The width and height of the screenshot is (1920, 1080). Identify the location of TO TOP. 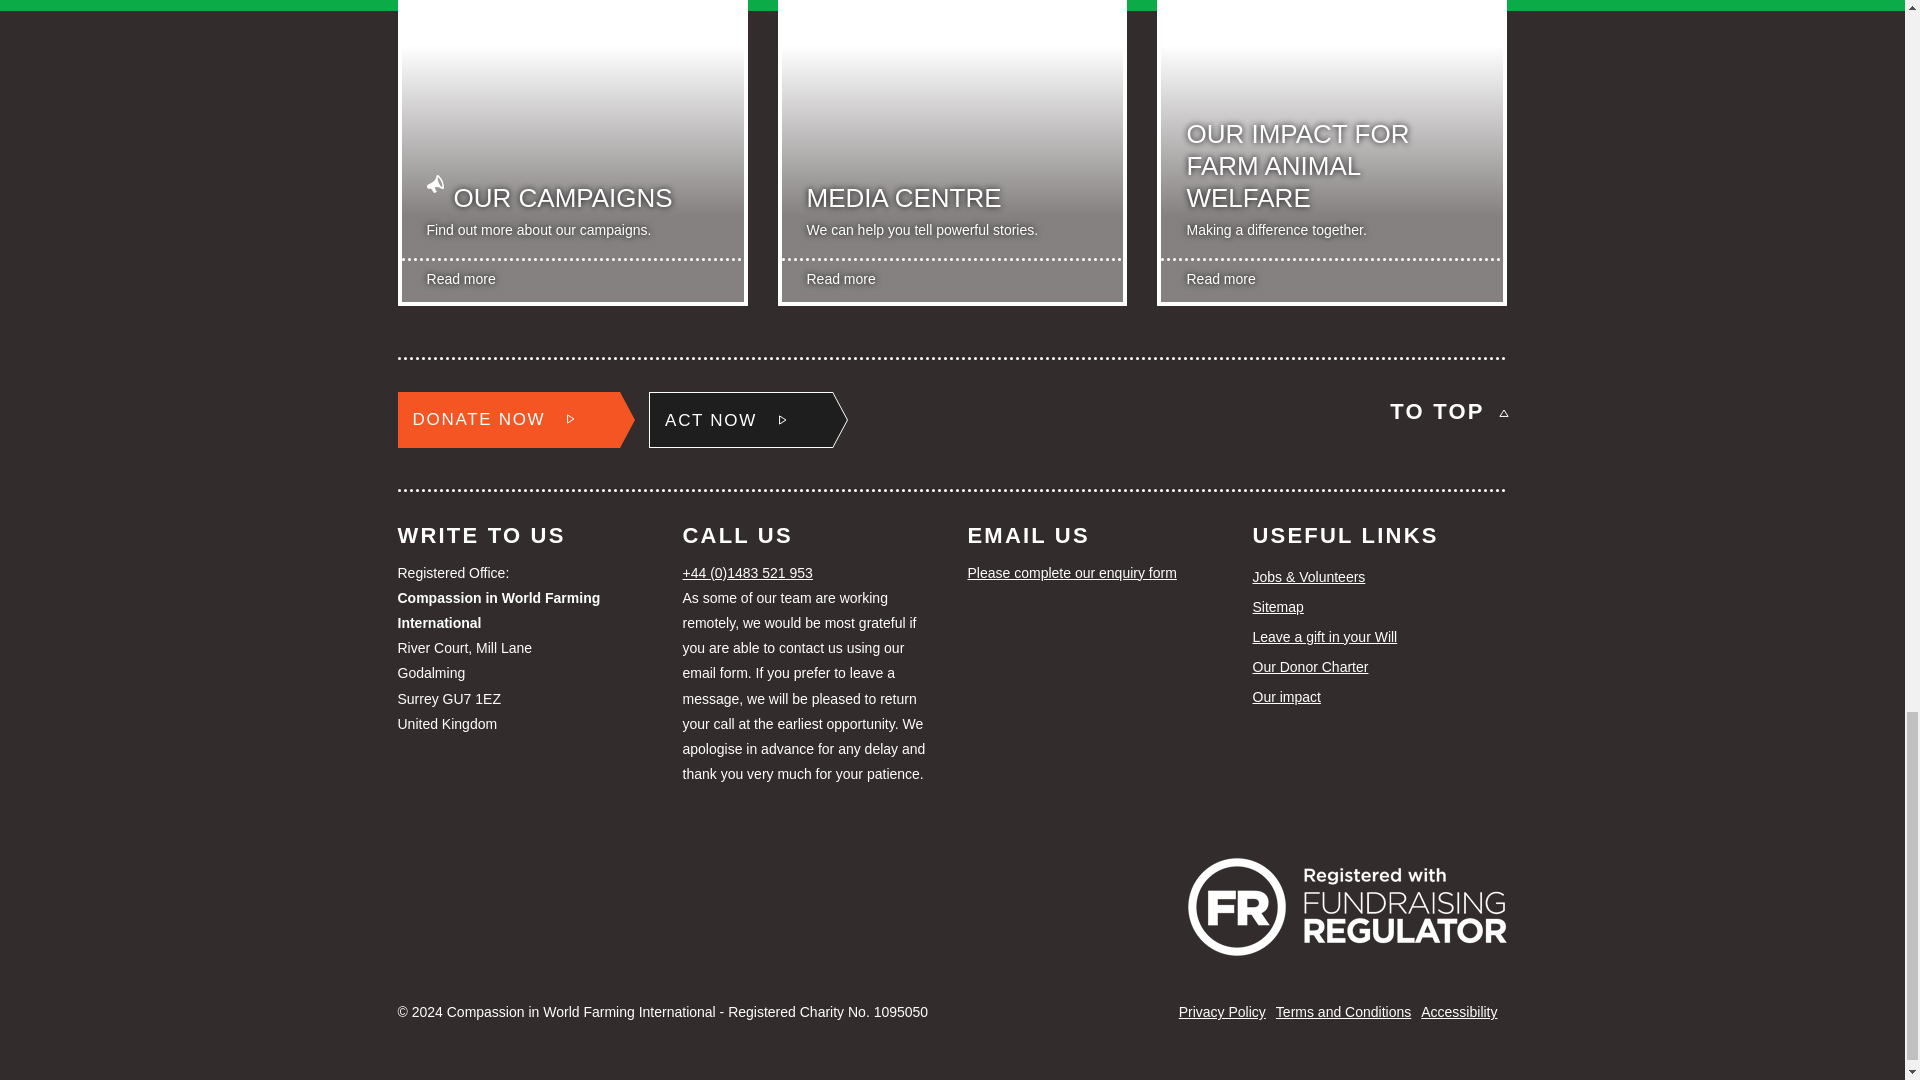
(1448, 412).